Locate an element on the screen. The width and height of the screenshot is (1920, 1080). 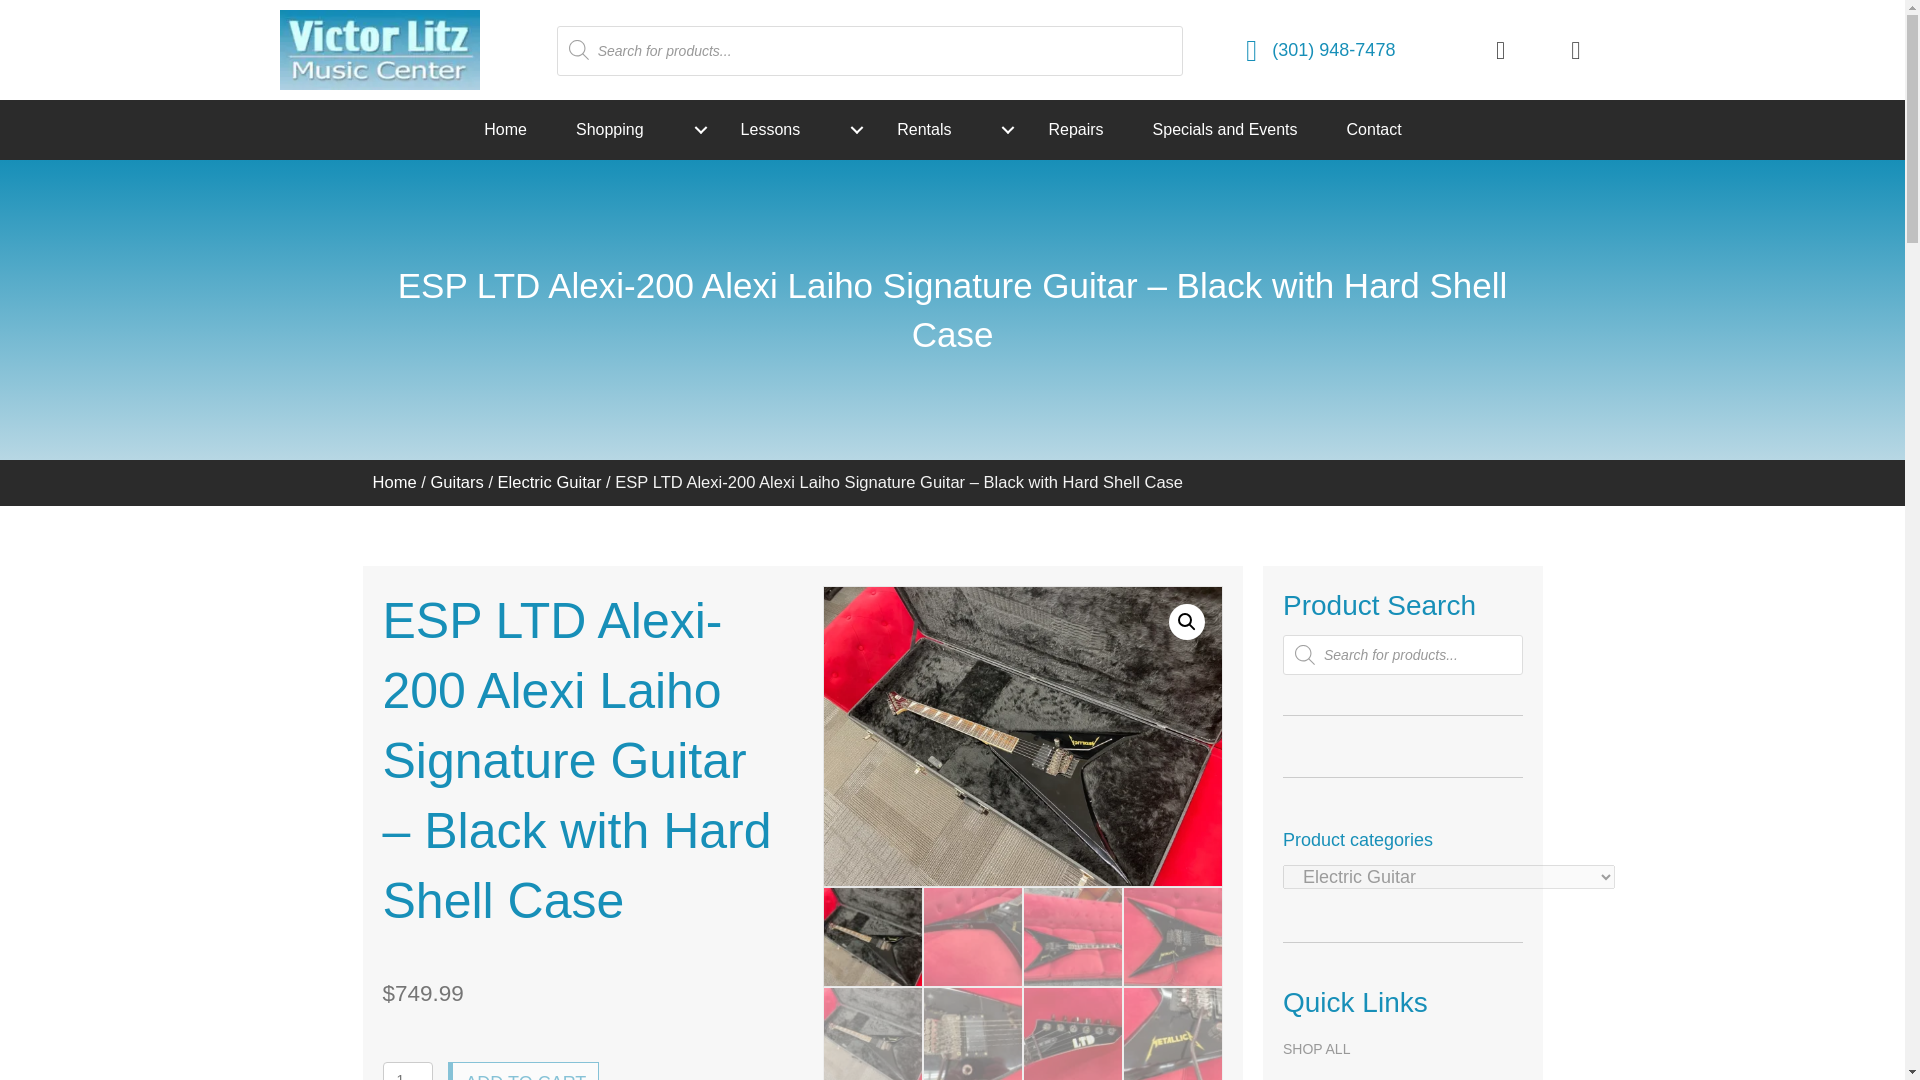
Home is located at coordinates (514, 130).